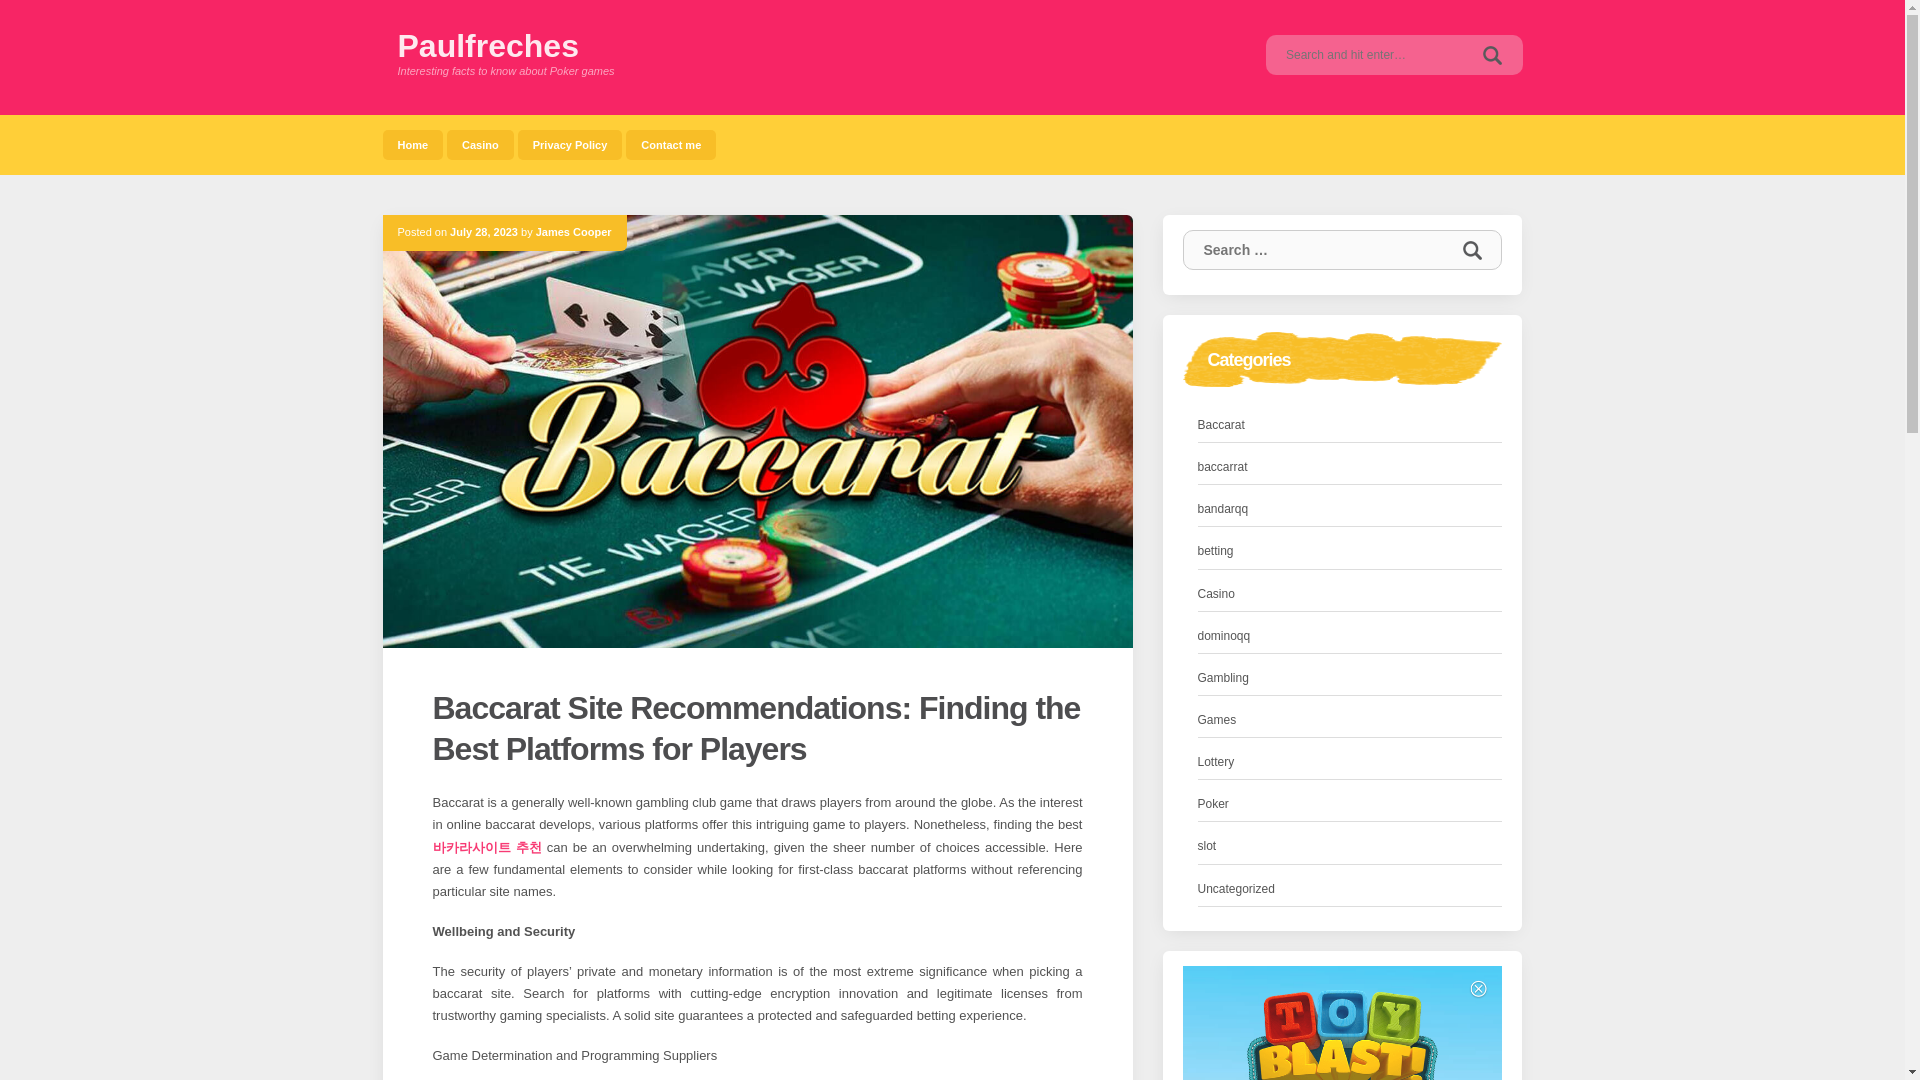 The image size is (1920, 1080). I want to click on Paulfreches, so click(488, 46).